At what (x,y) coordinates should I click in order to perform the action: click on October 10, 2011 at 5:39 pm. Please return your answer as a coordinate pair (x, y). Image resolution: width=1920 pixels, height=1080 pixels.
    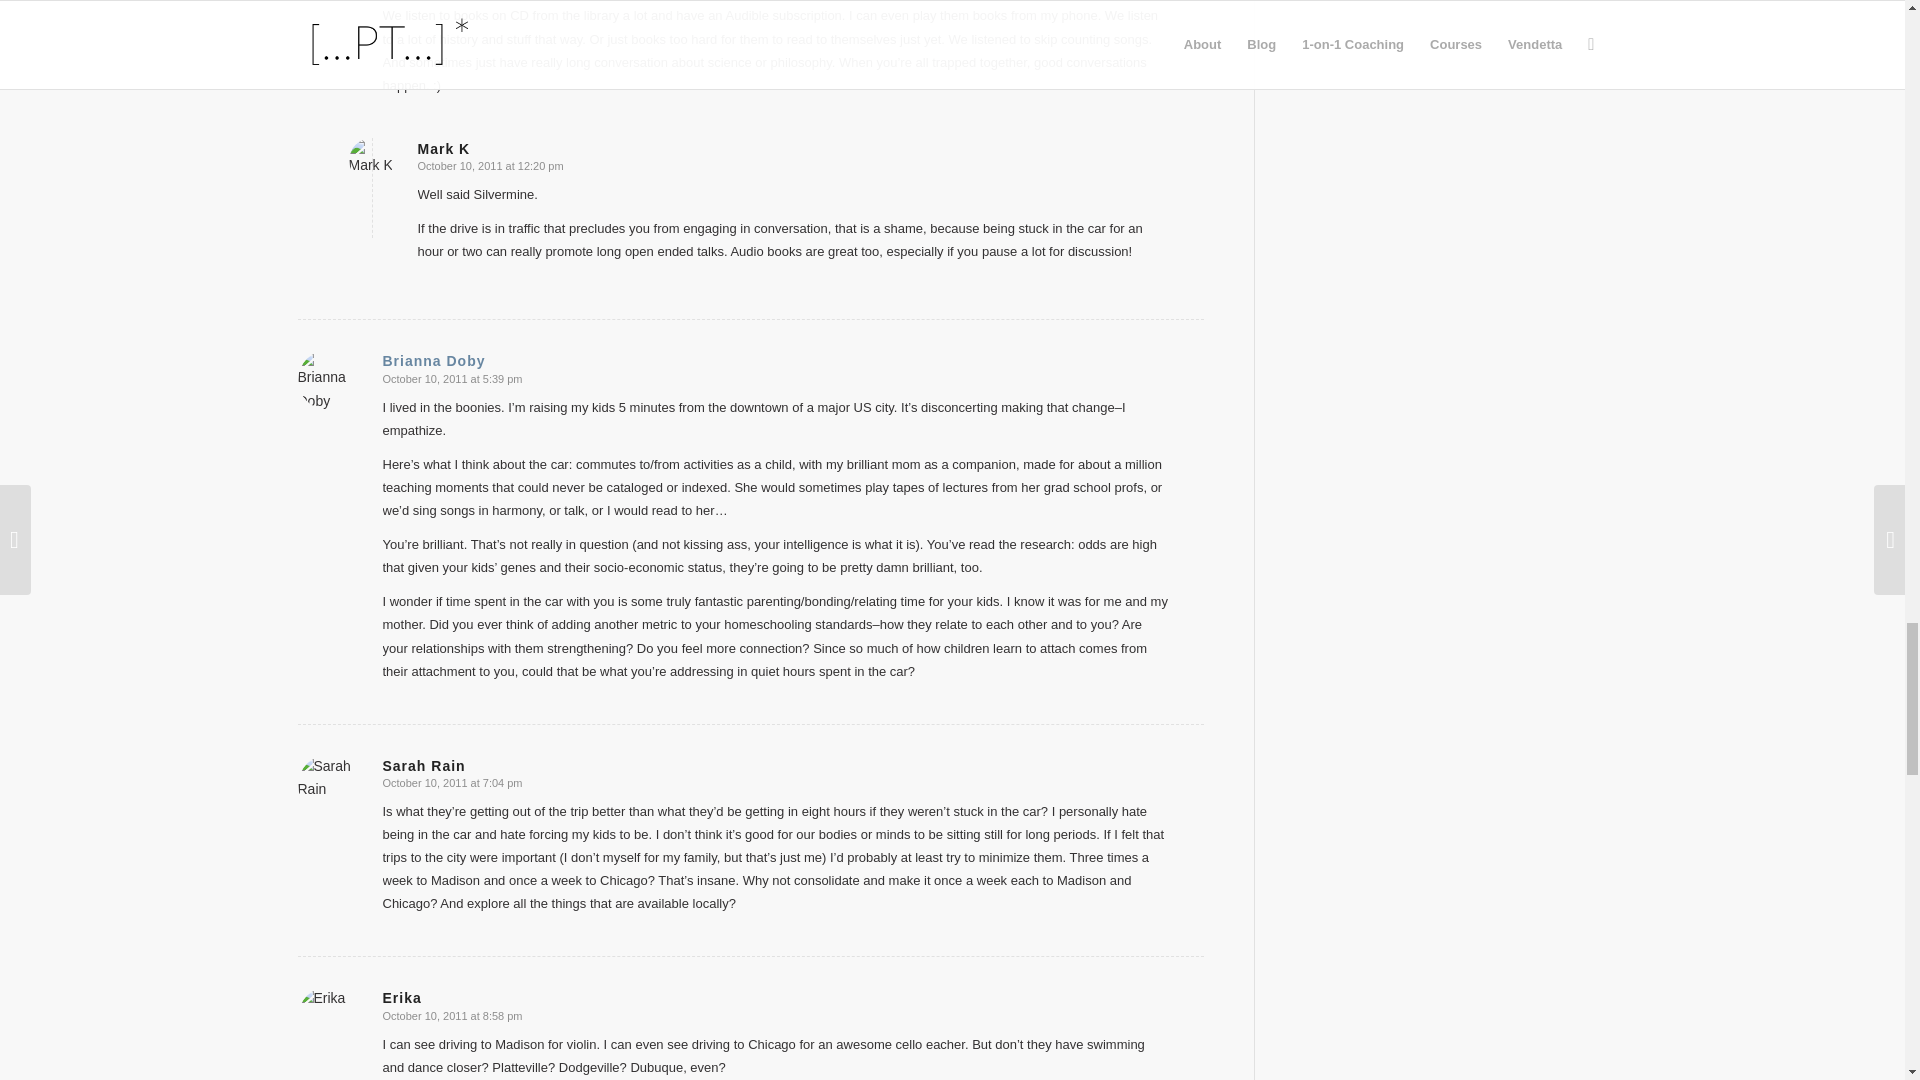
    Looking at the image, I should click on (452, 378).